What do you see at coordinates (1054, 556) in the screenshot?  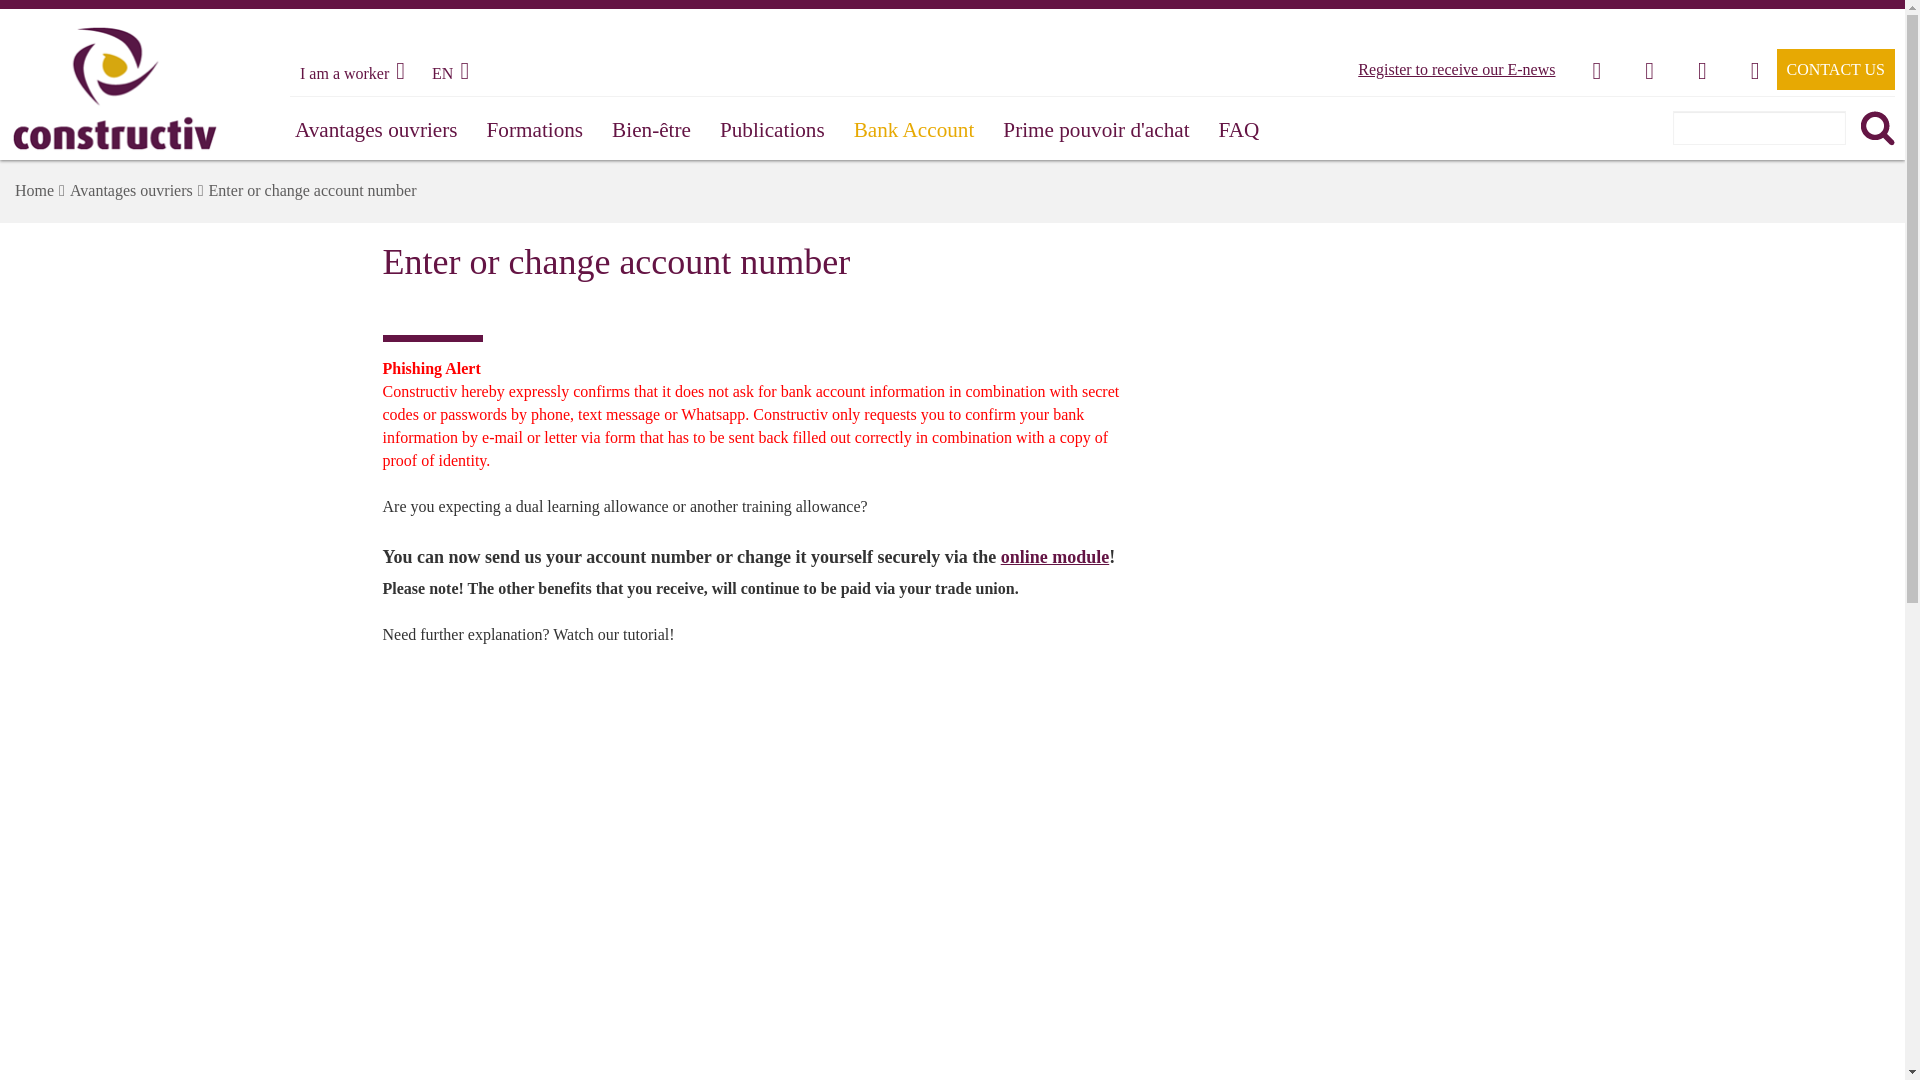 I see `online module` at bounding box center [1054, 556].